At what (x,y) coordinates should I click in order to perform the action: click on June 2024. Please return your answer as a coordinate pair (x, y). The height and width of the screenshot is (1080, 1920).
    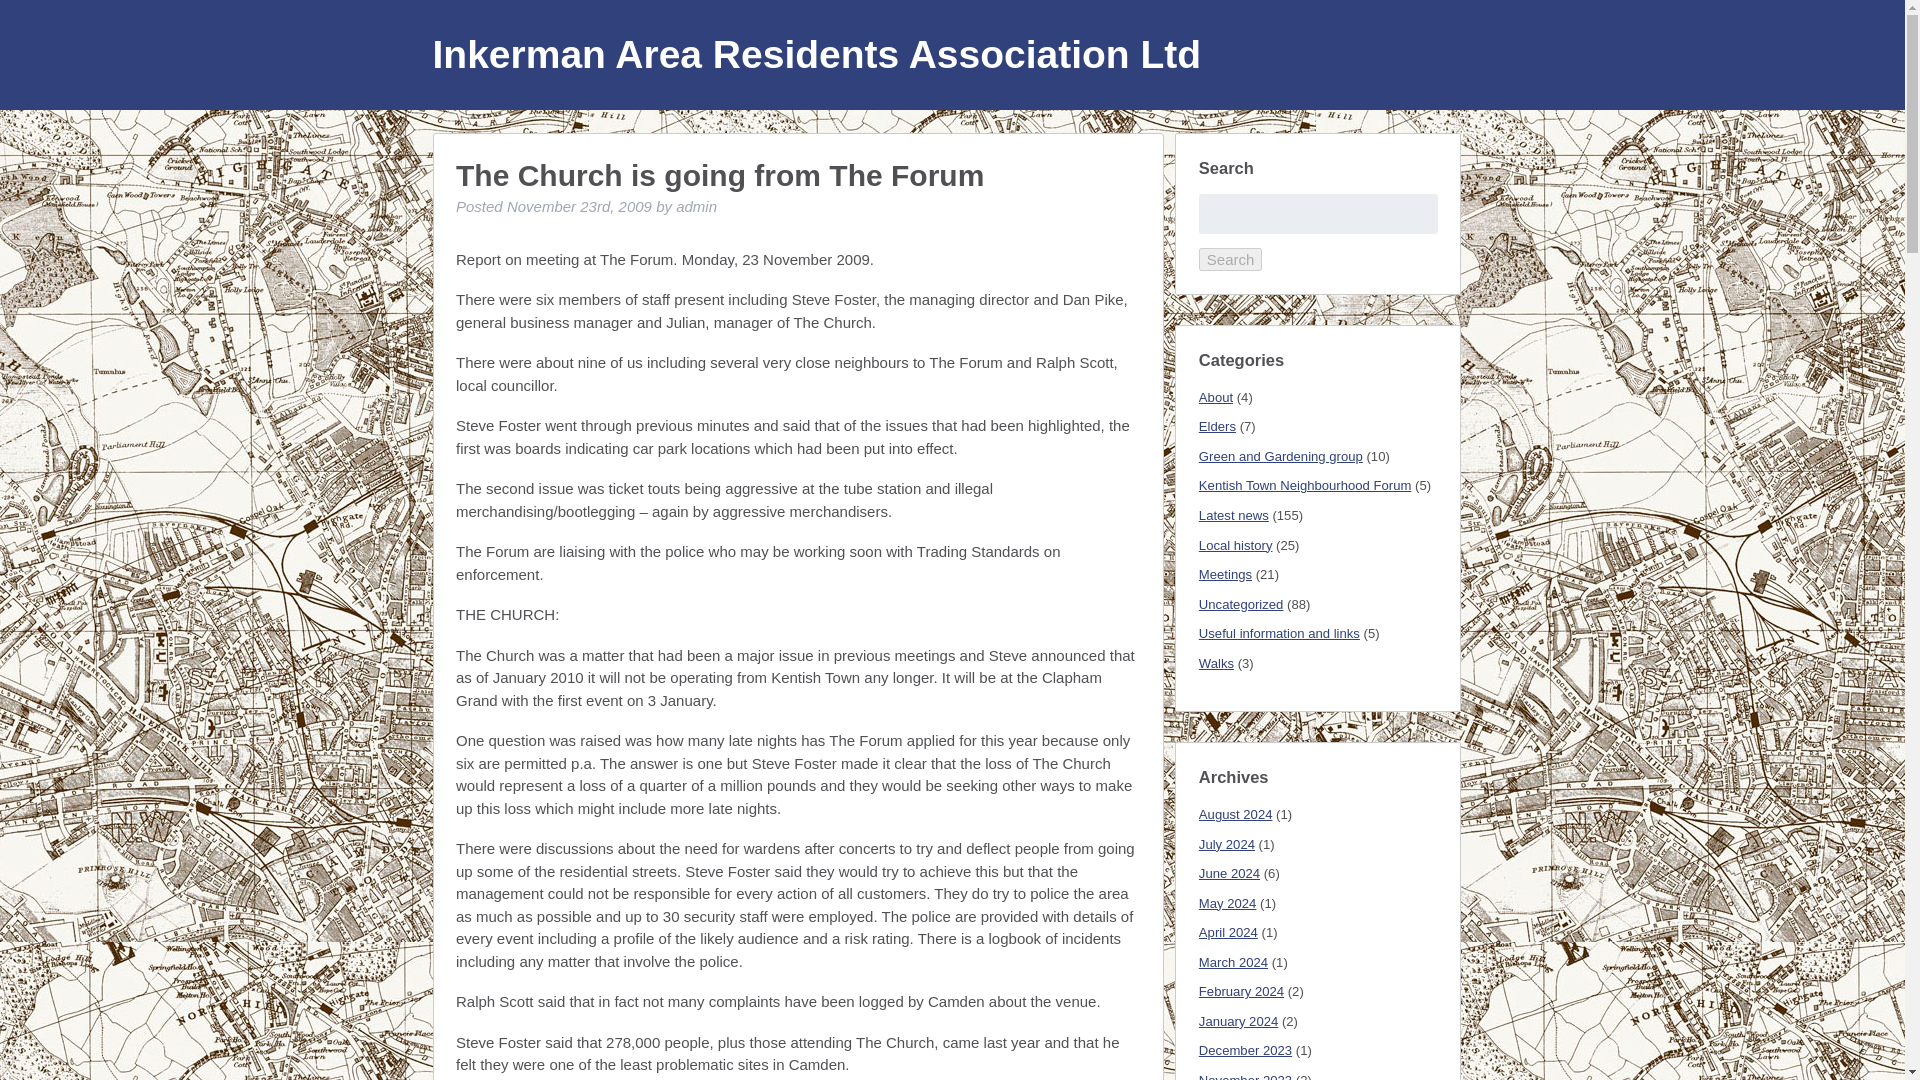
    Looking at the image, I should click on (1228, 874).